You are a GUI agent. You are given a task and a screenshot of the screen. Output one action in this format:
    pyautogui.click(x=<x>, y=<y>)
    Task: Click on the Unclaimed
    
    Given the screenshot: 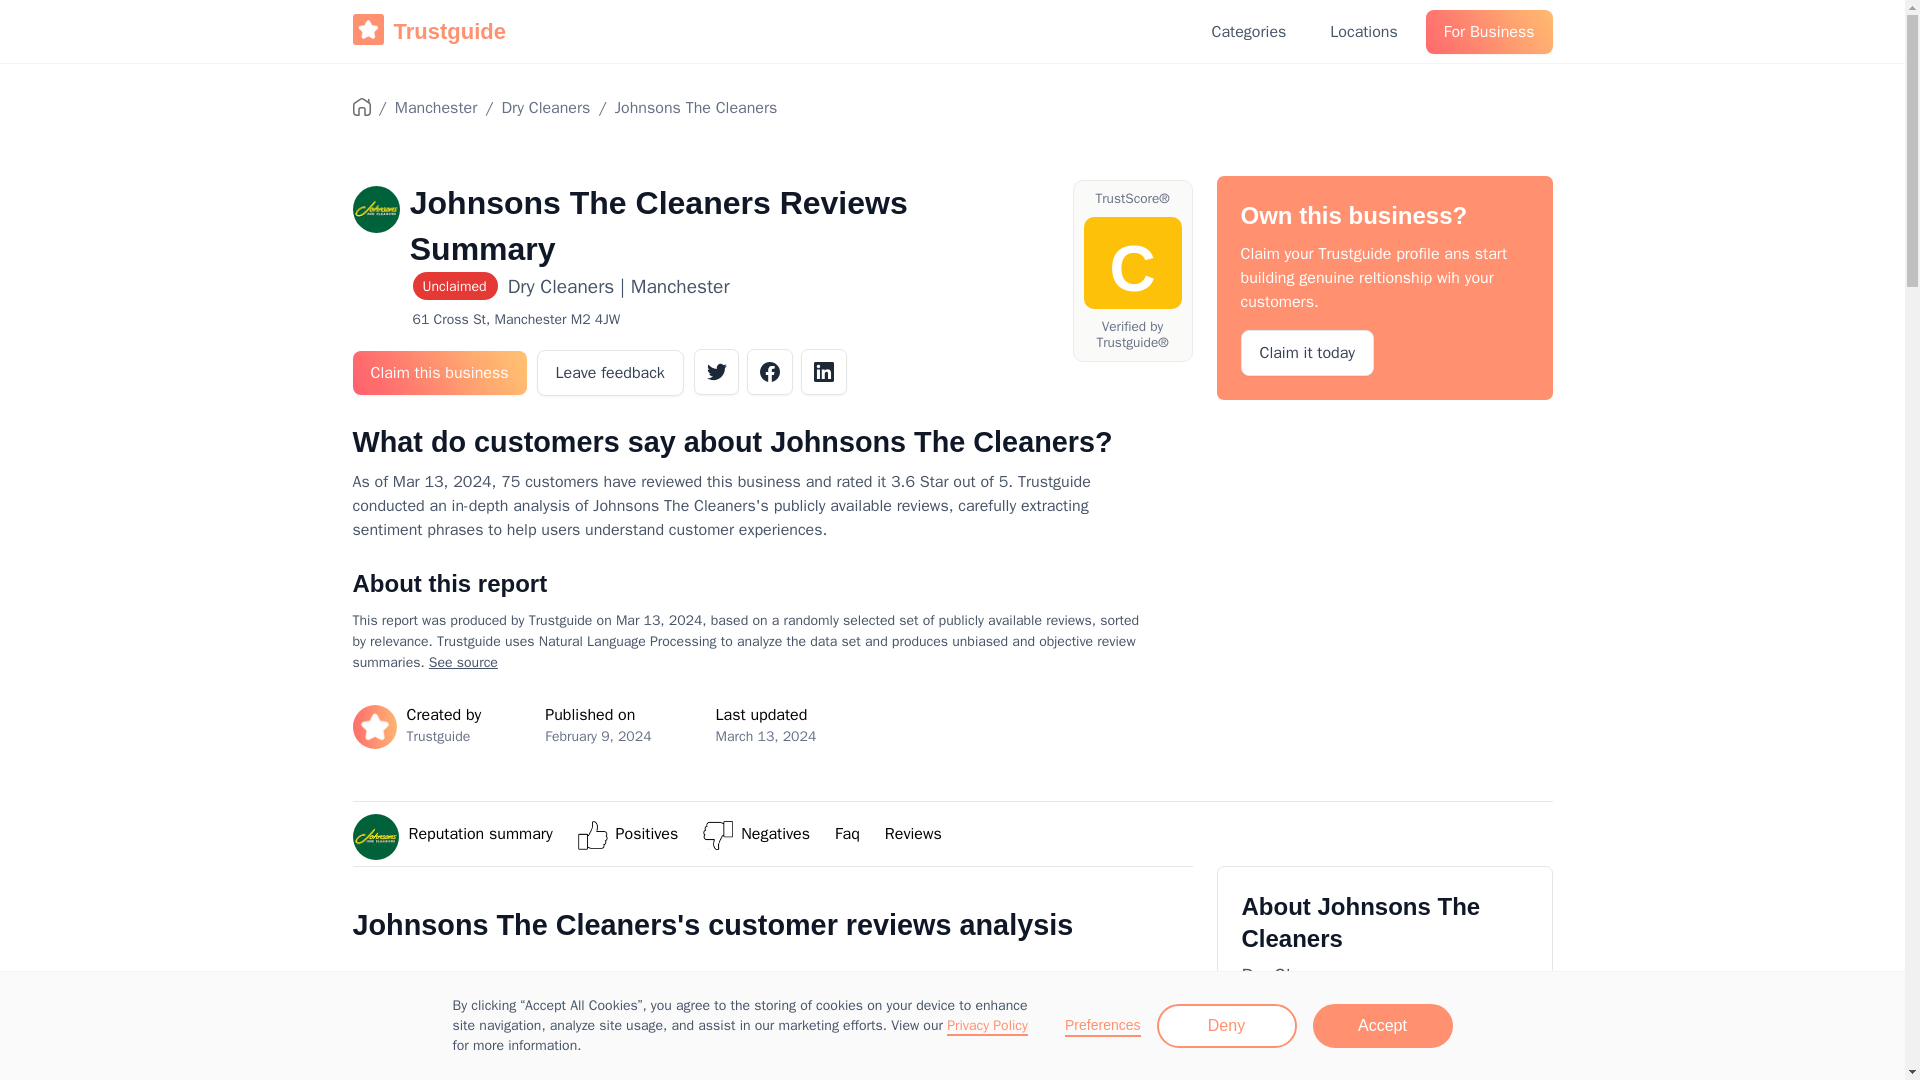 What is the action you would take?
    pyautogui.click(x=459, y=288)
    